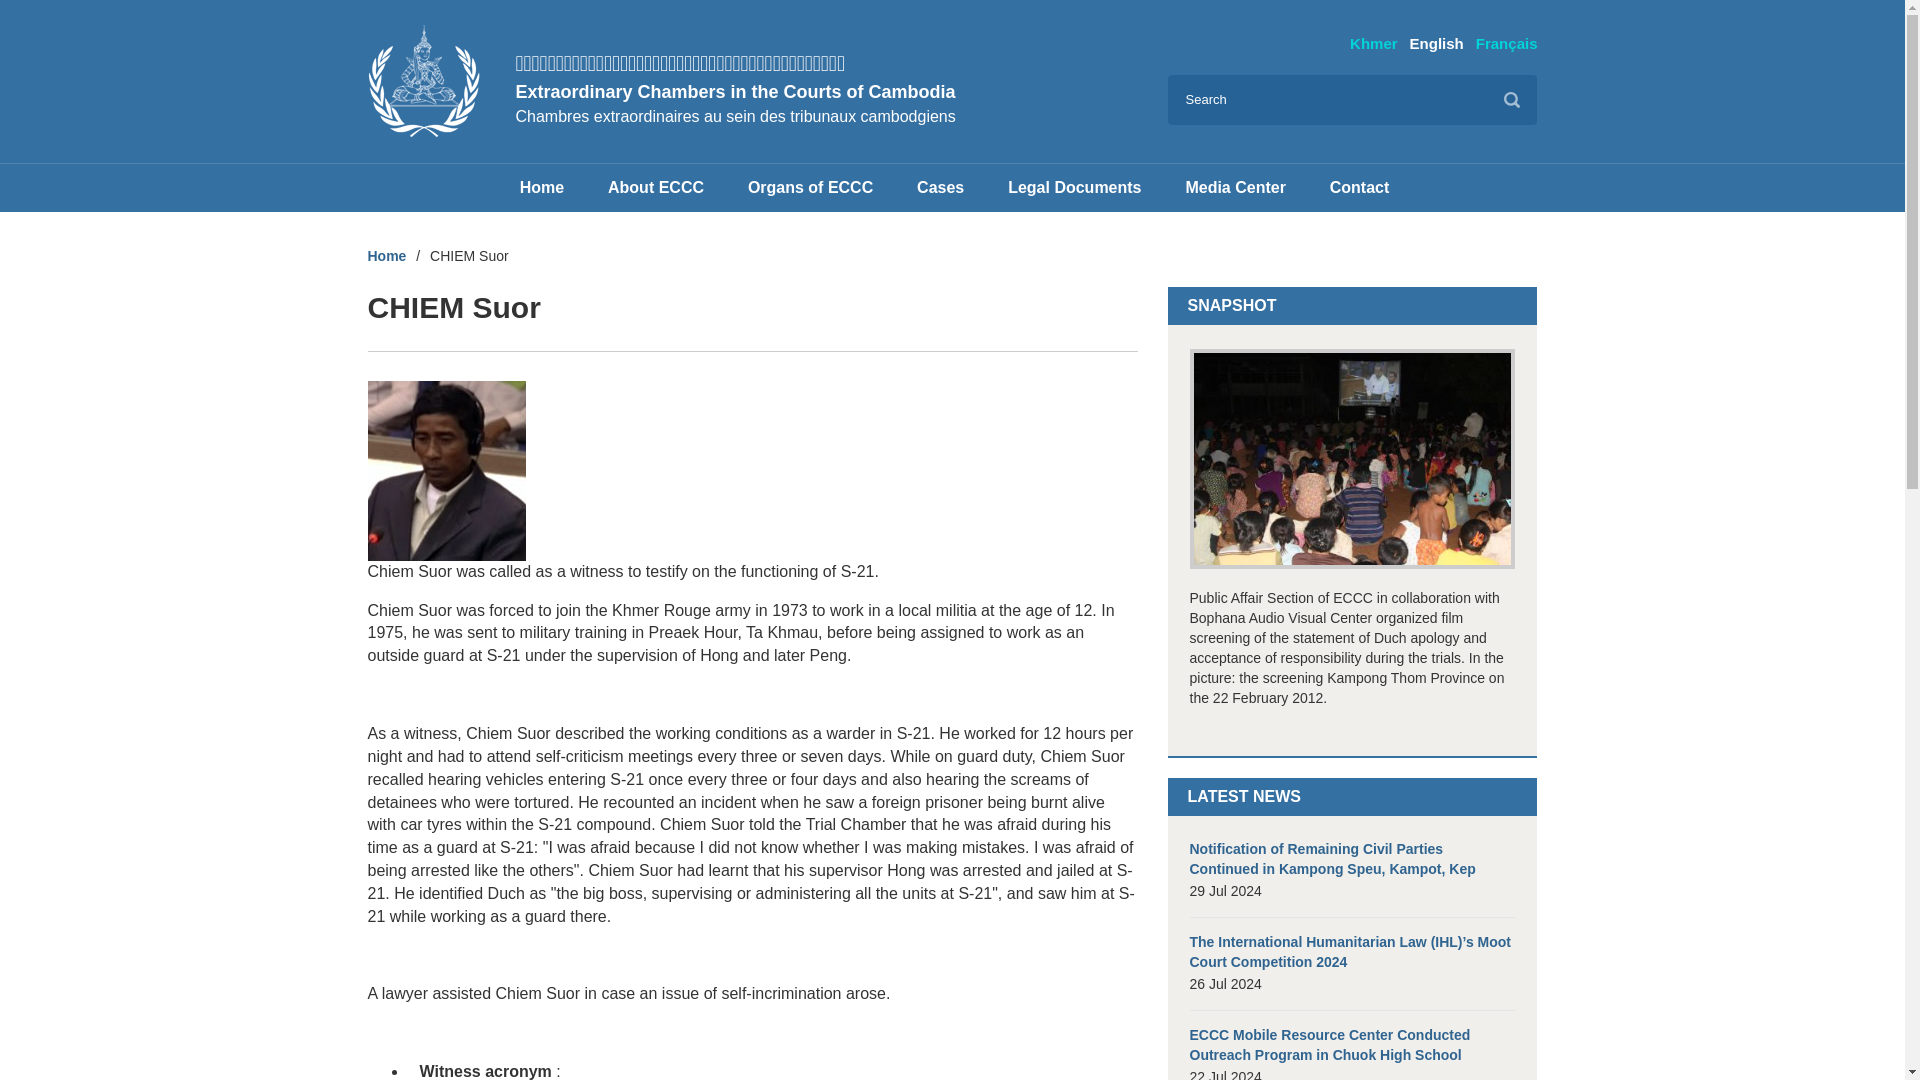 Image resolution: width=1920 pixels, height=1080 pixels. What do you see at coordinates (655, 188) in the screenshot?
I see `About ECCC` at bounding box center [655, 188].